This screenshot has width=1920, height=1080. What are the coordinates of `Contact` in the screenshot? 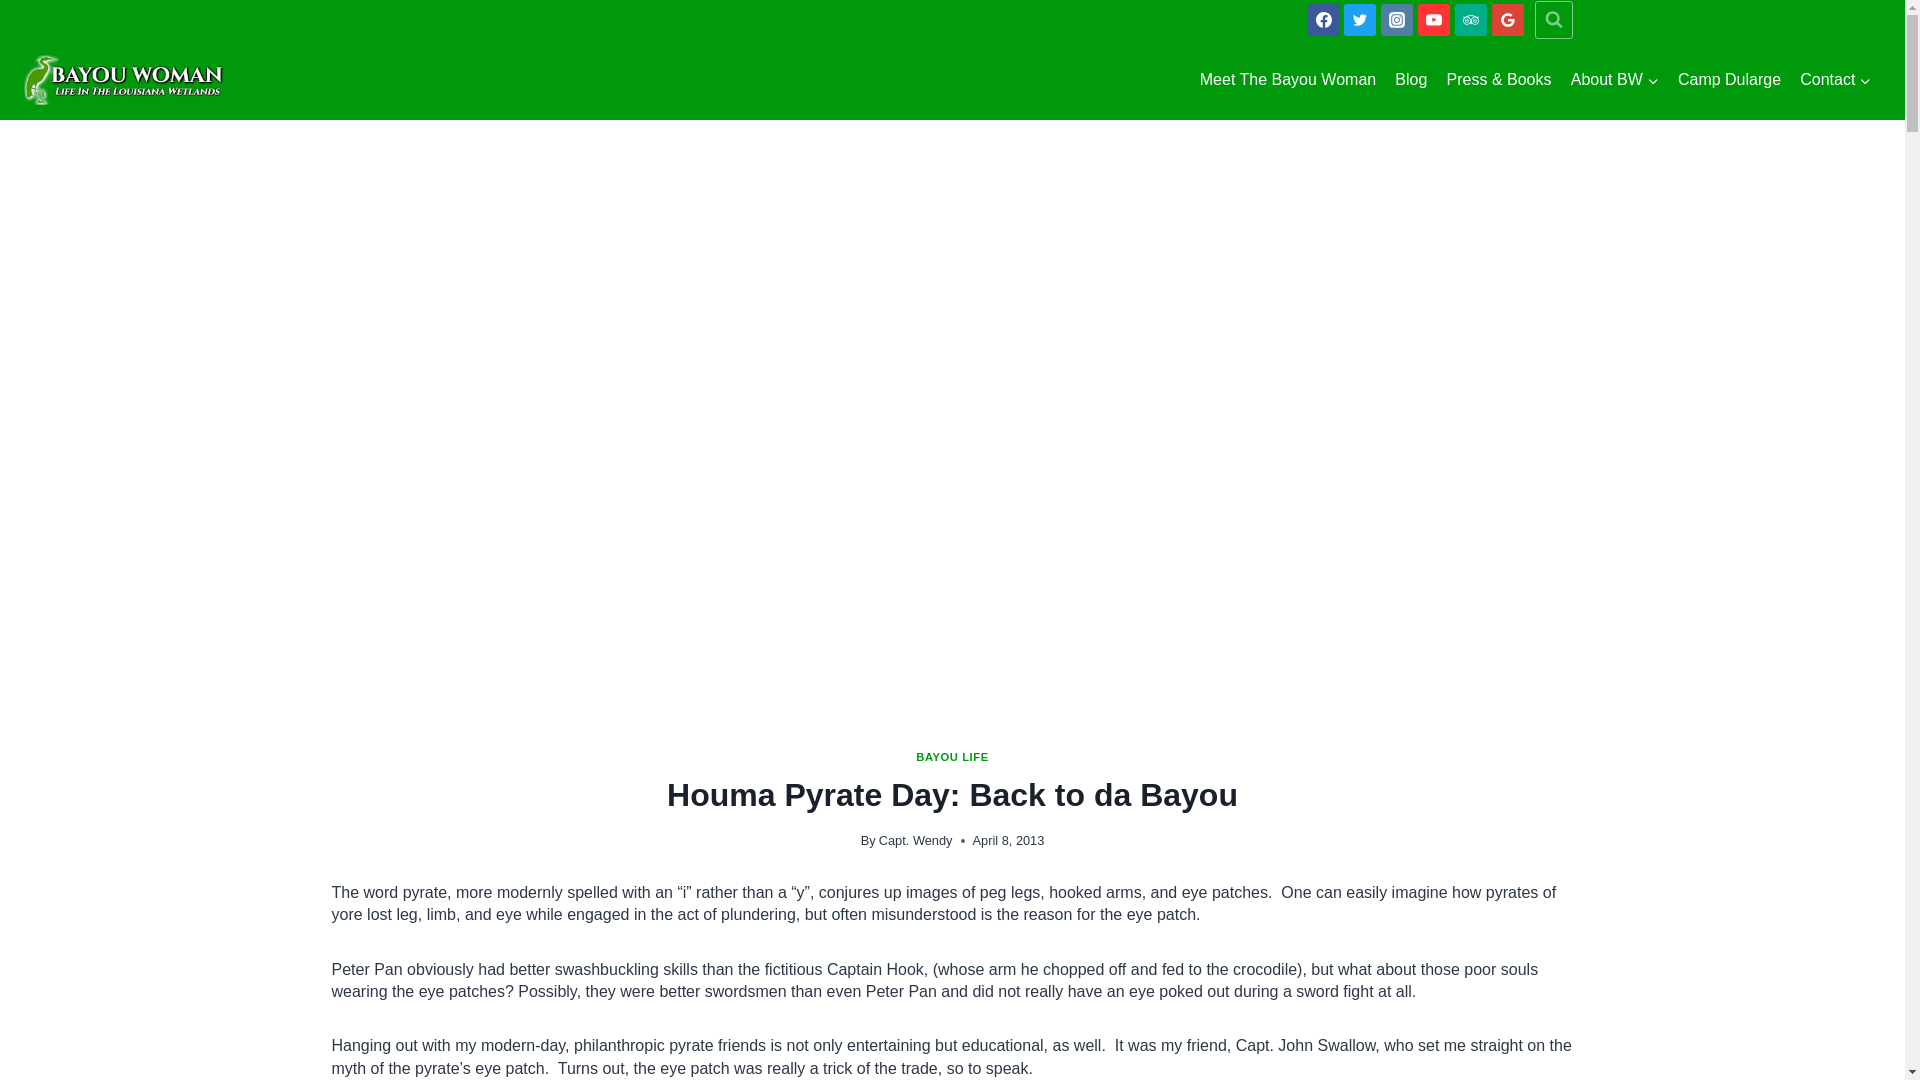 It's located at (1836, 80).